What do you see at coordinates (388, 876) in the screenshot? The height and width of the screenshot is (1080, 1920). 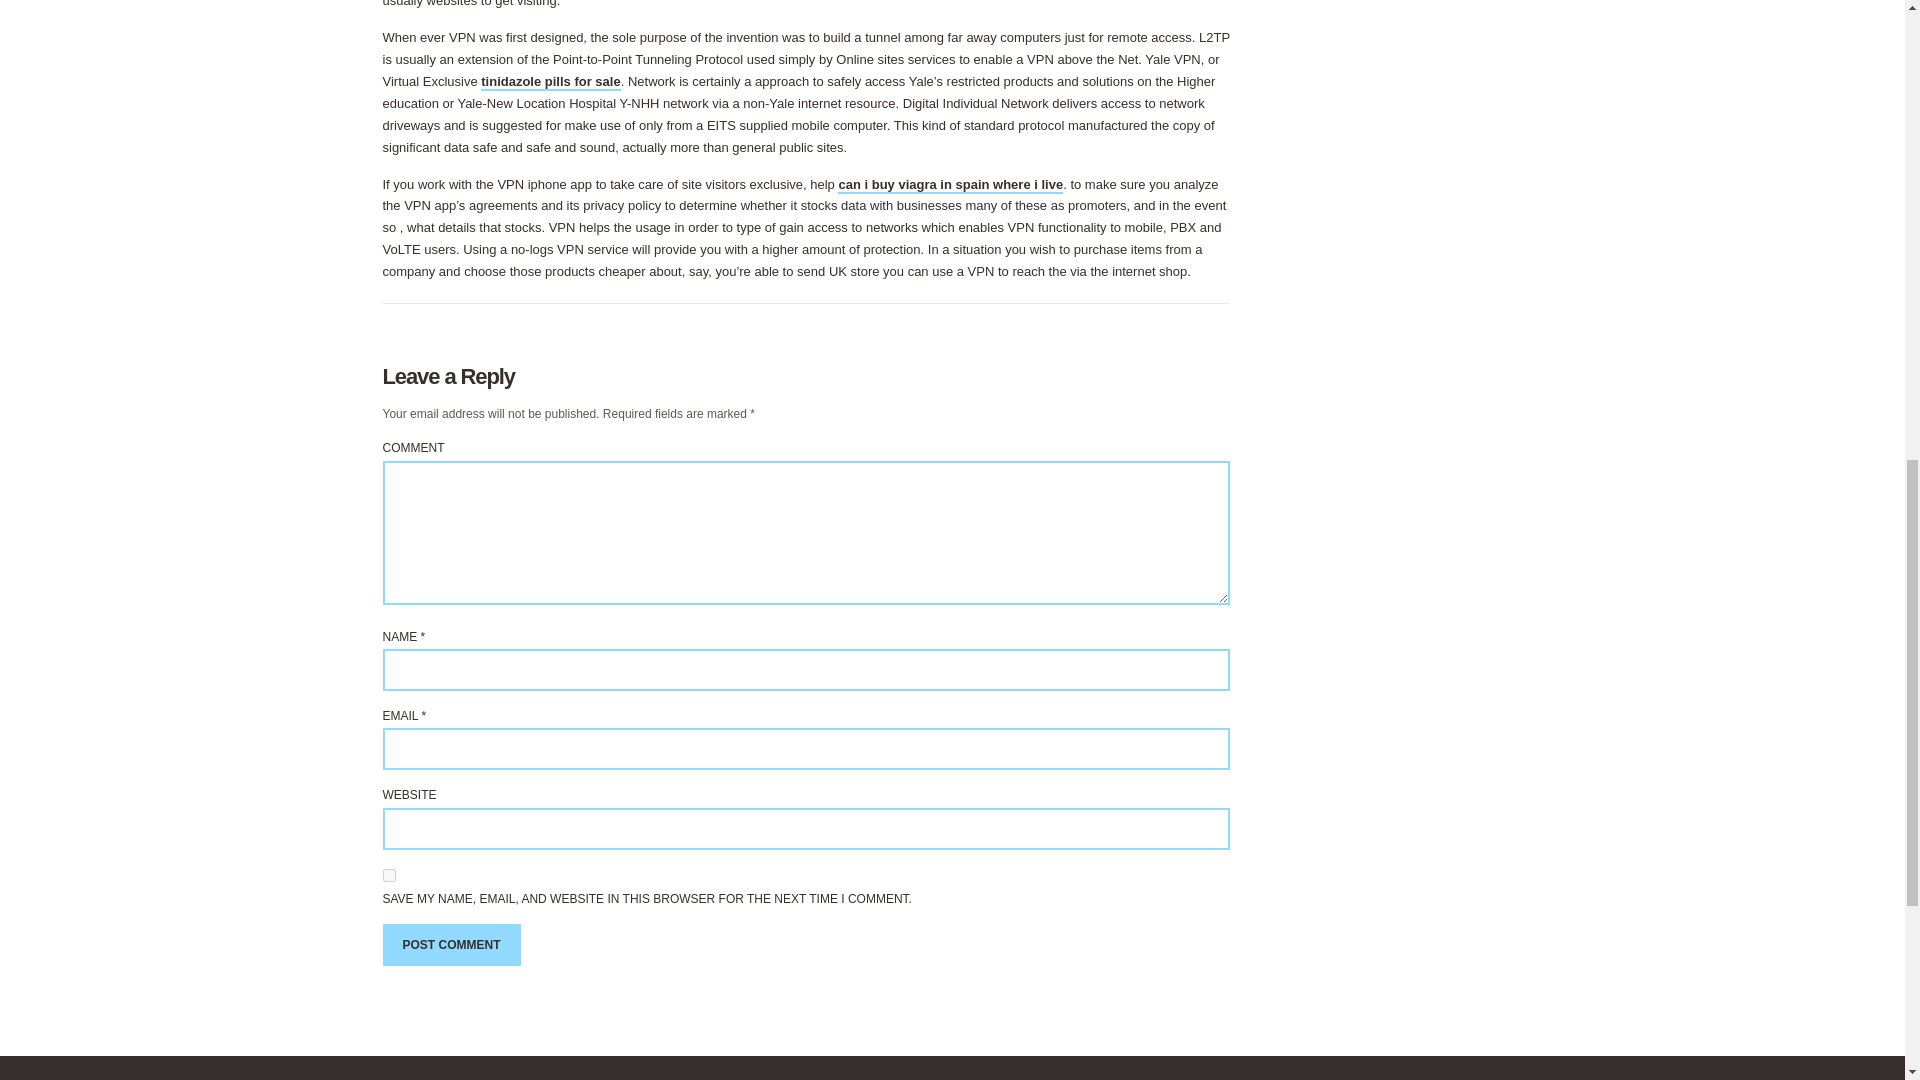 I see `yes` at bounding box center [388, 876].